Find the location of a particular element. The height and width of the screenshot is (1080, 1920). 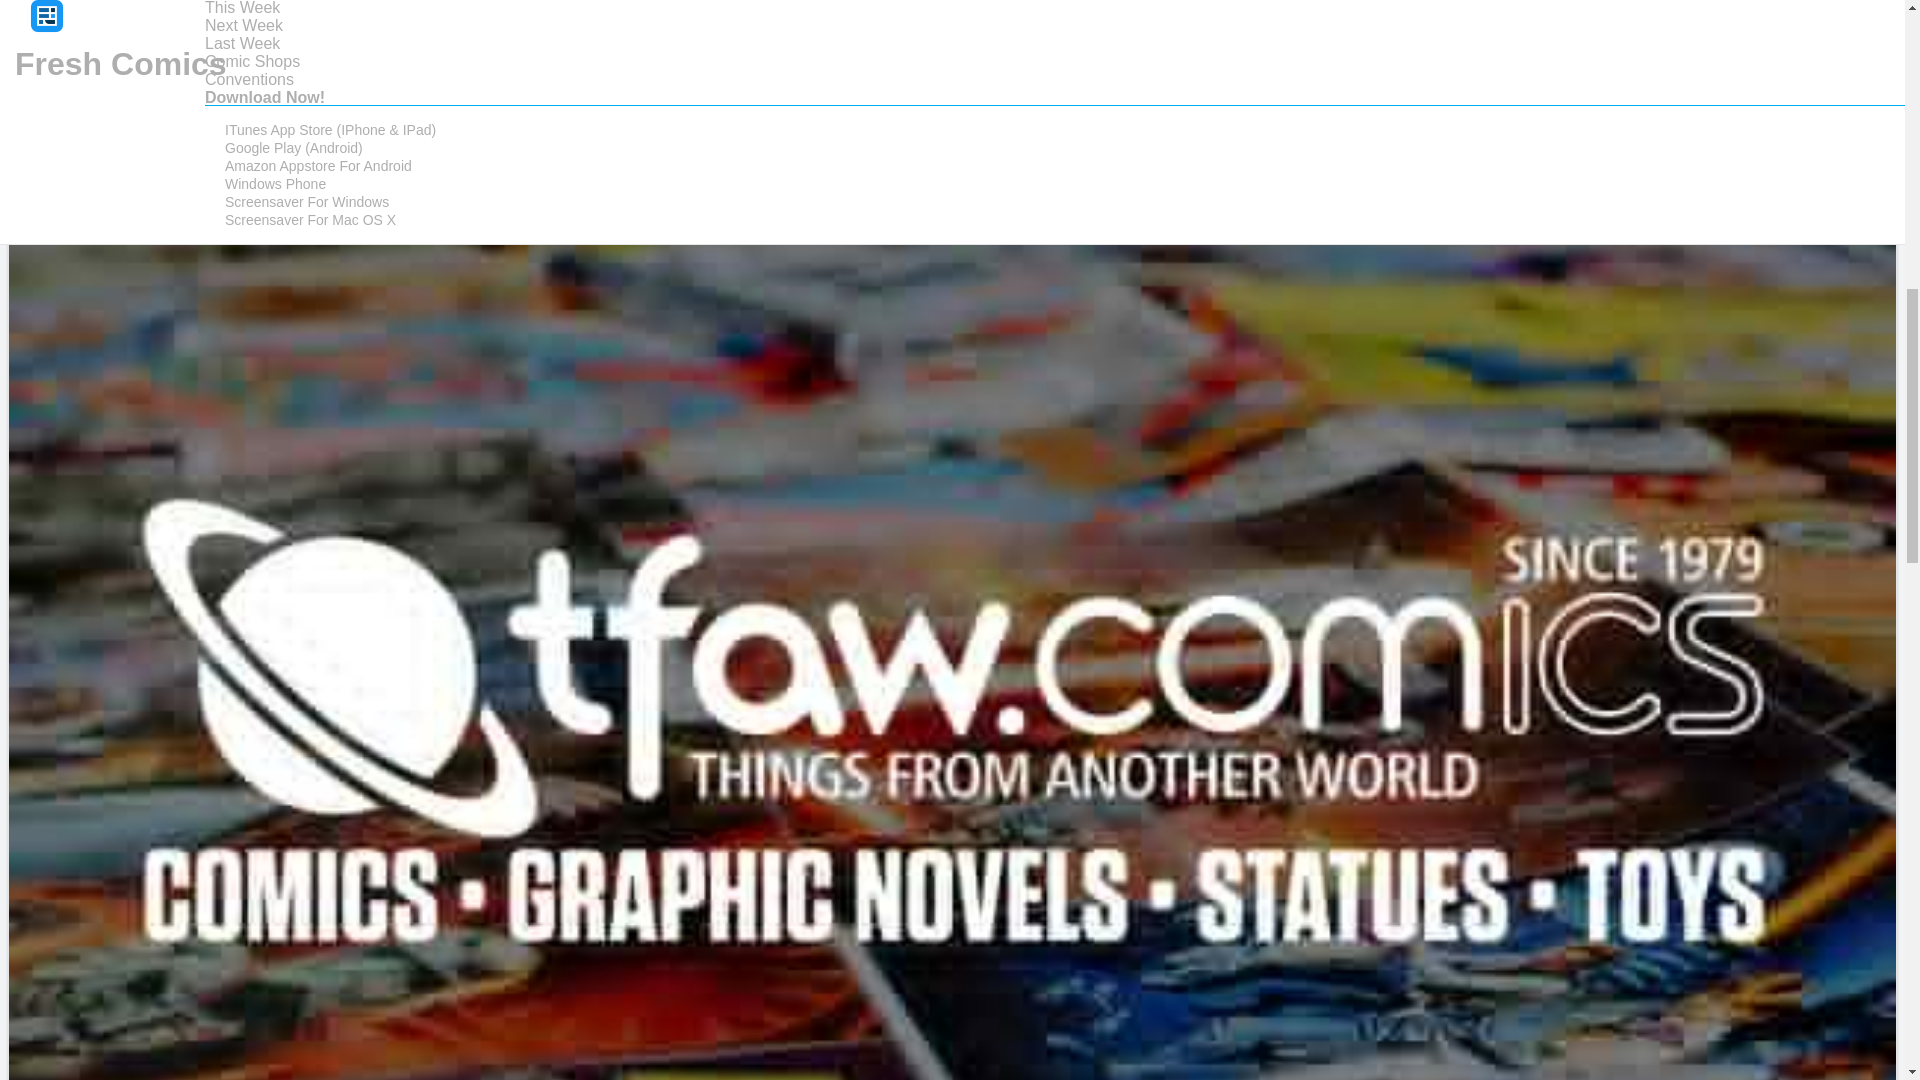

Tracy Yardley is located at coordinates (81, 4).